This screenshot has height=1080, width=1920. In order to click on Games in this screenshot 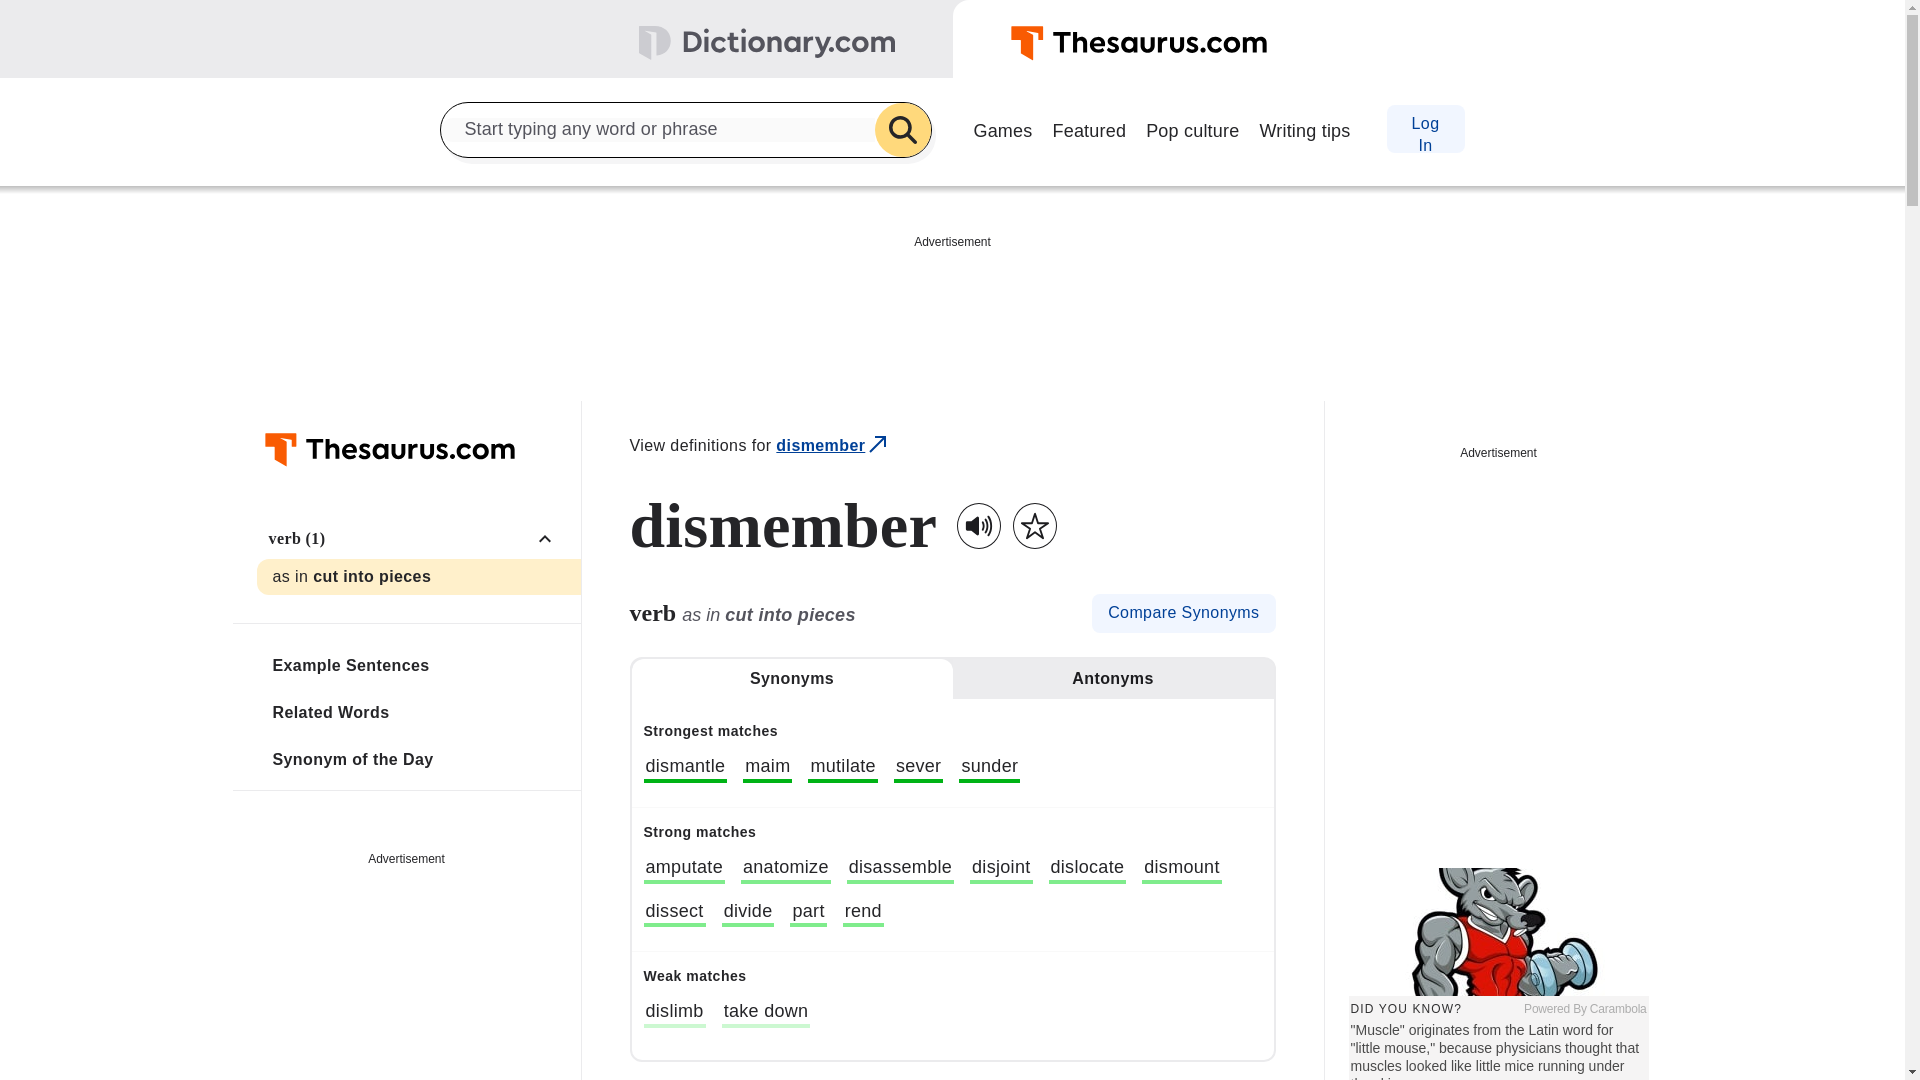, I will do `click(1002, 128)`.